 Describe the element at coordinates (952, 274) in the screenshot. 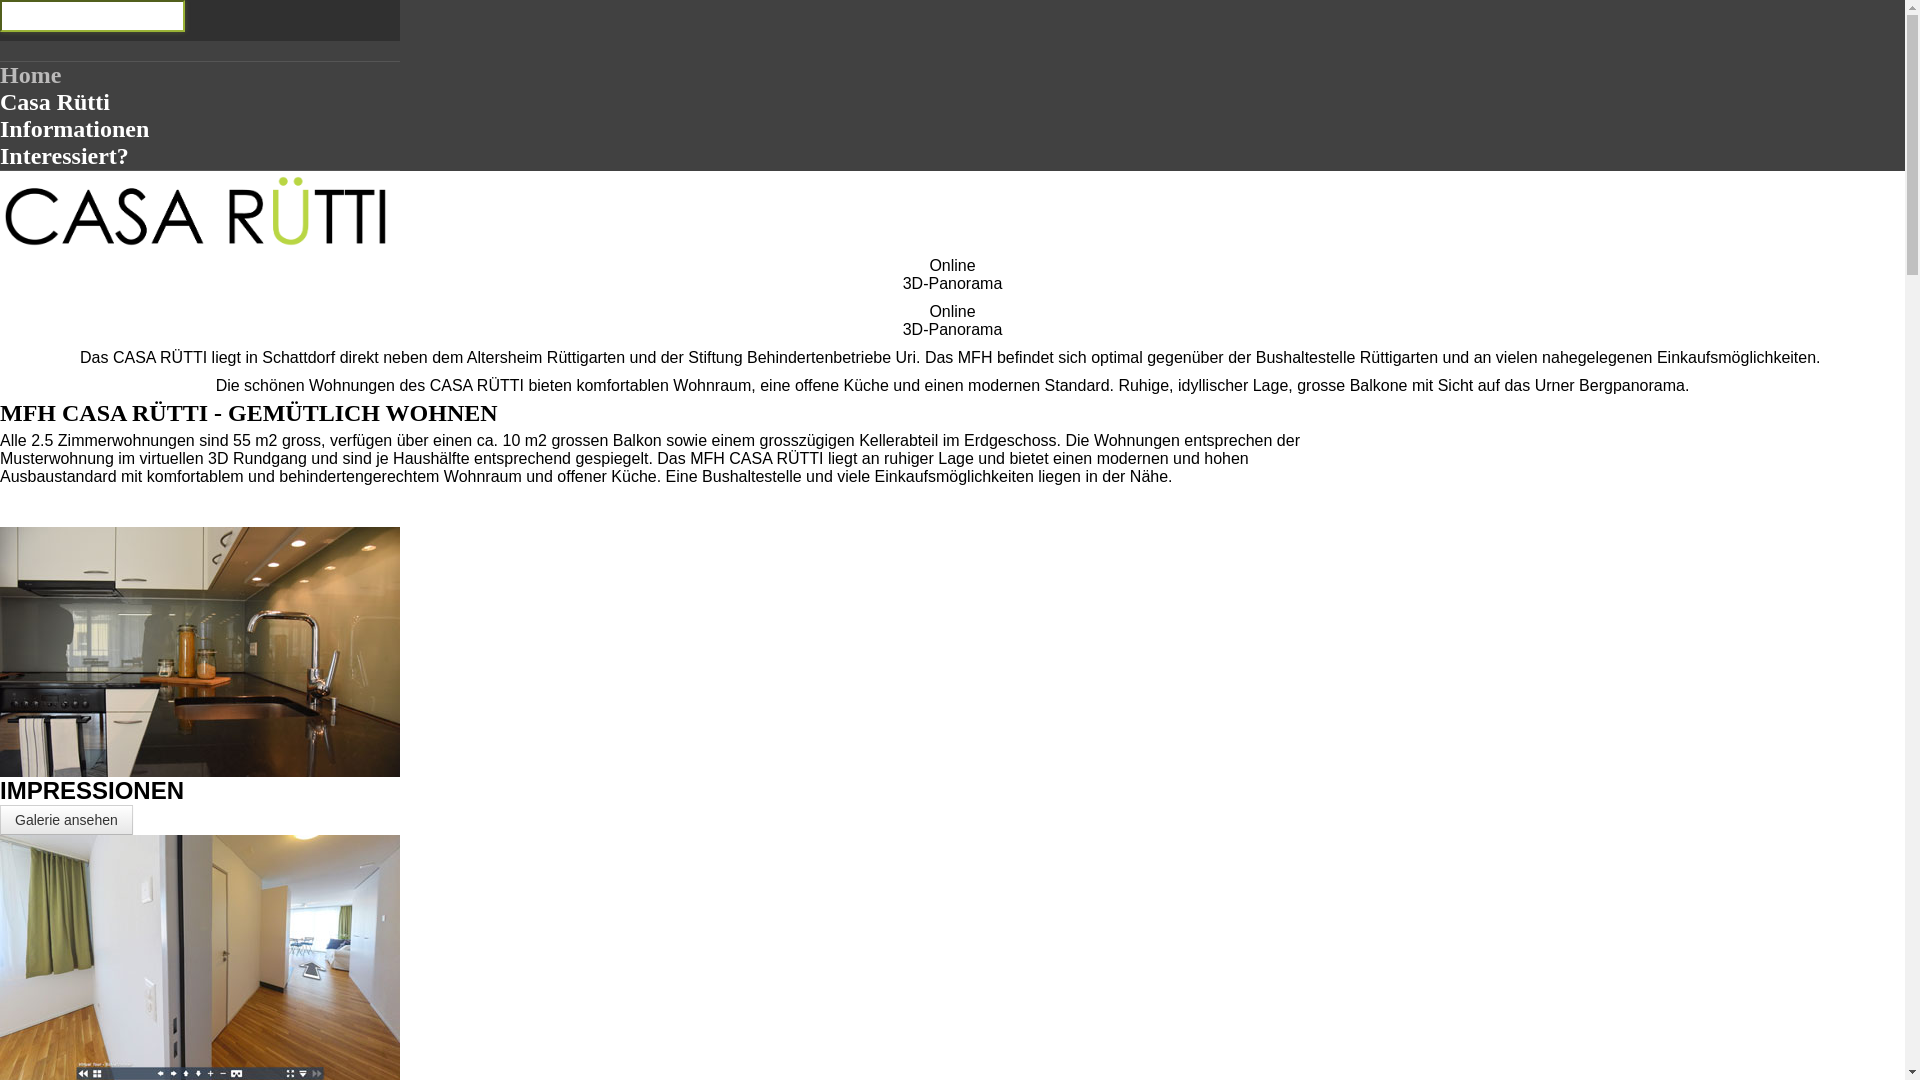

I see `Online
3D-Panorama` at that location.